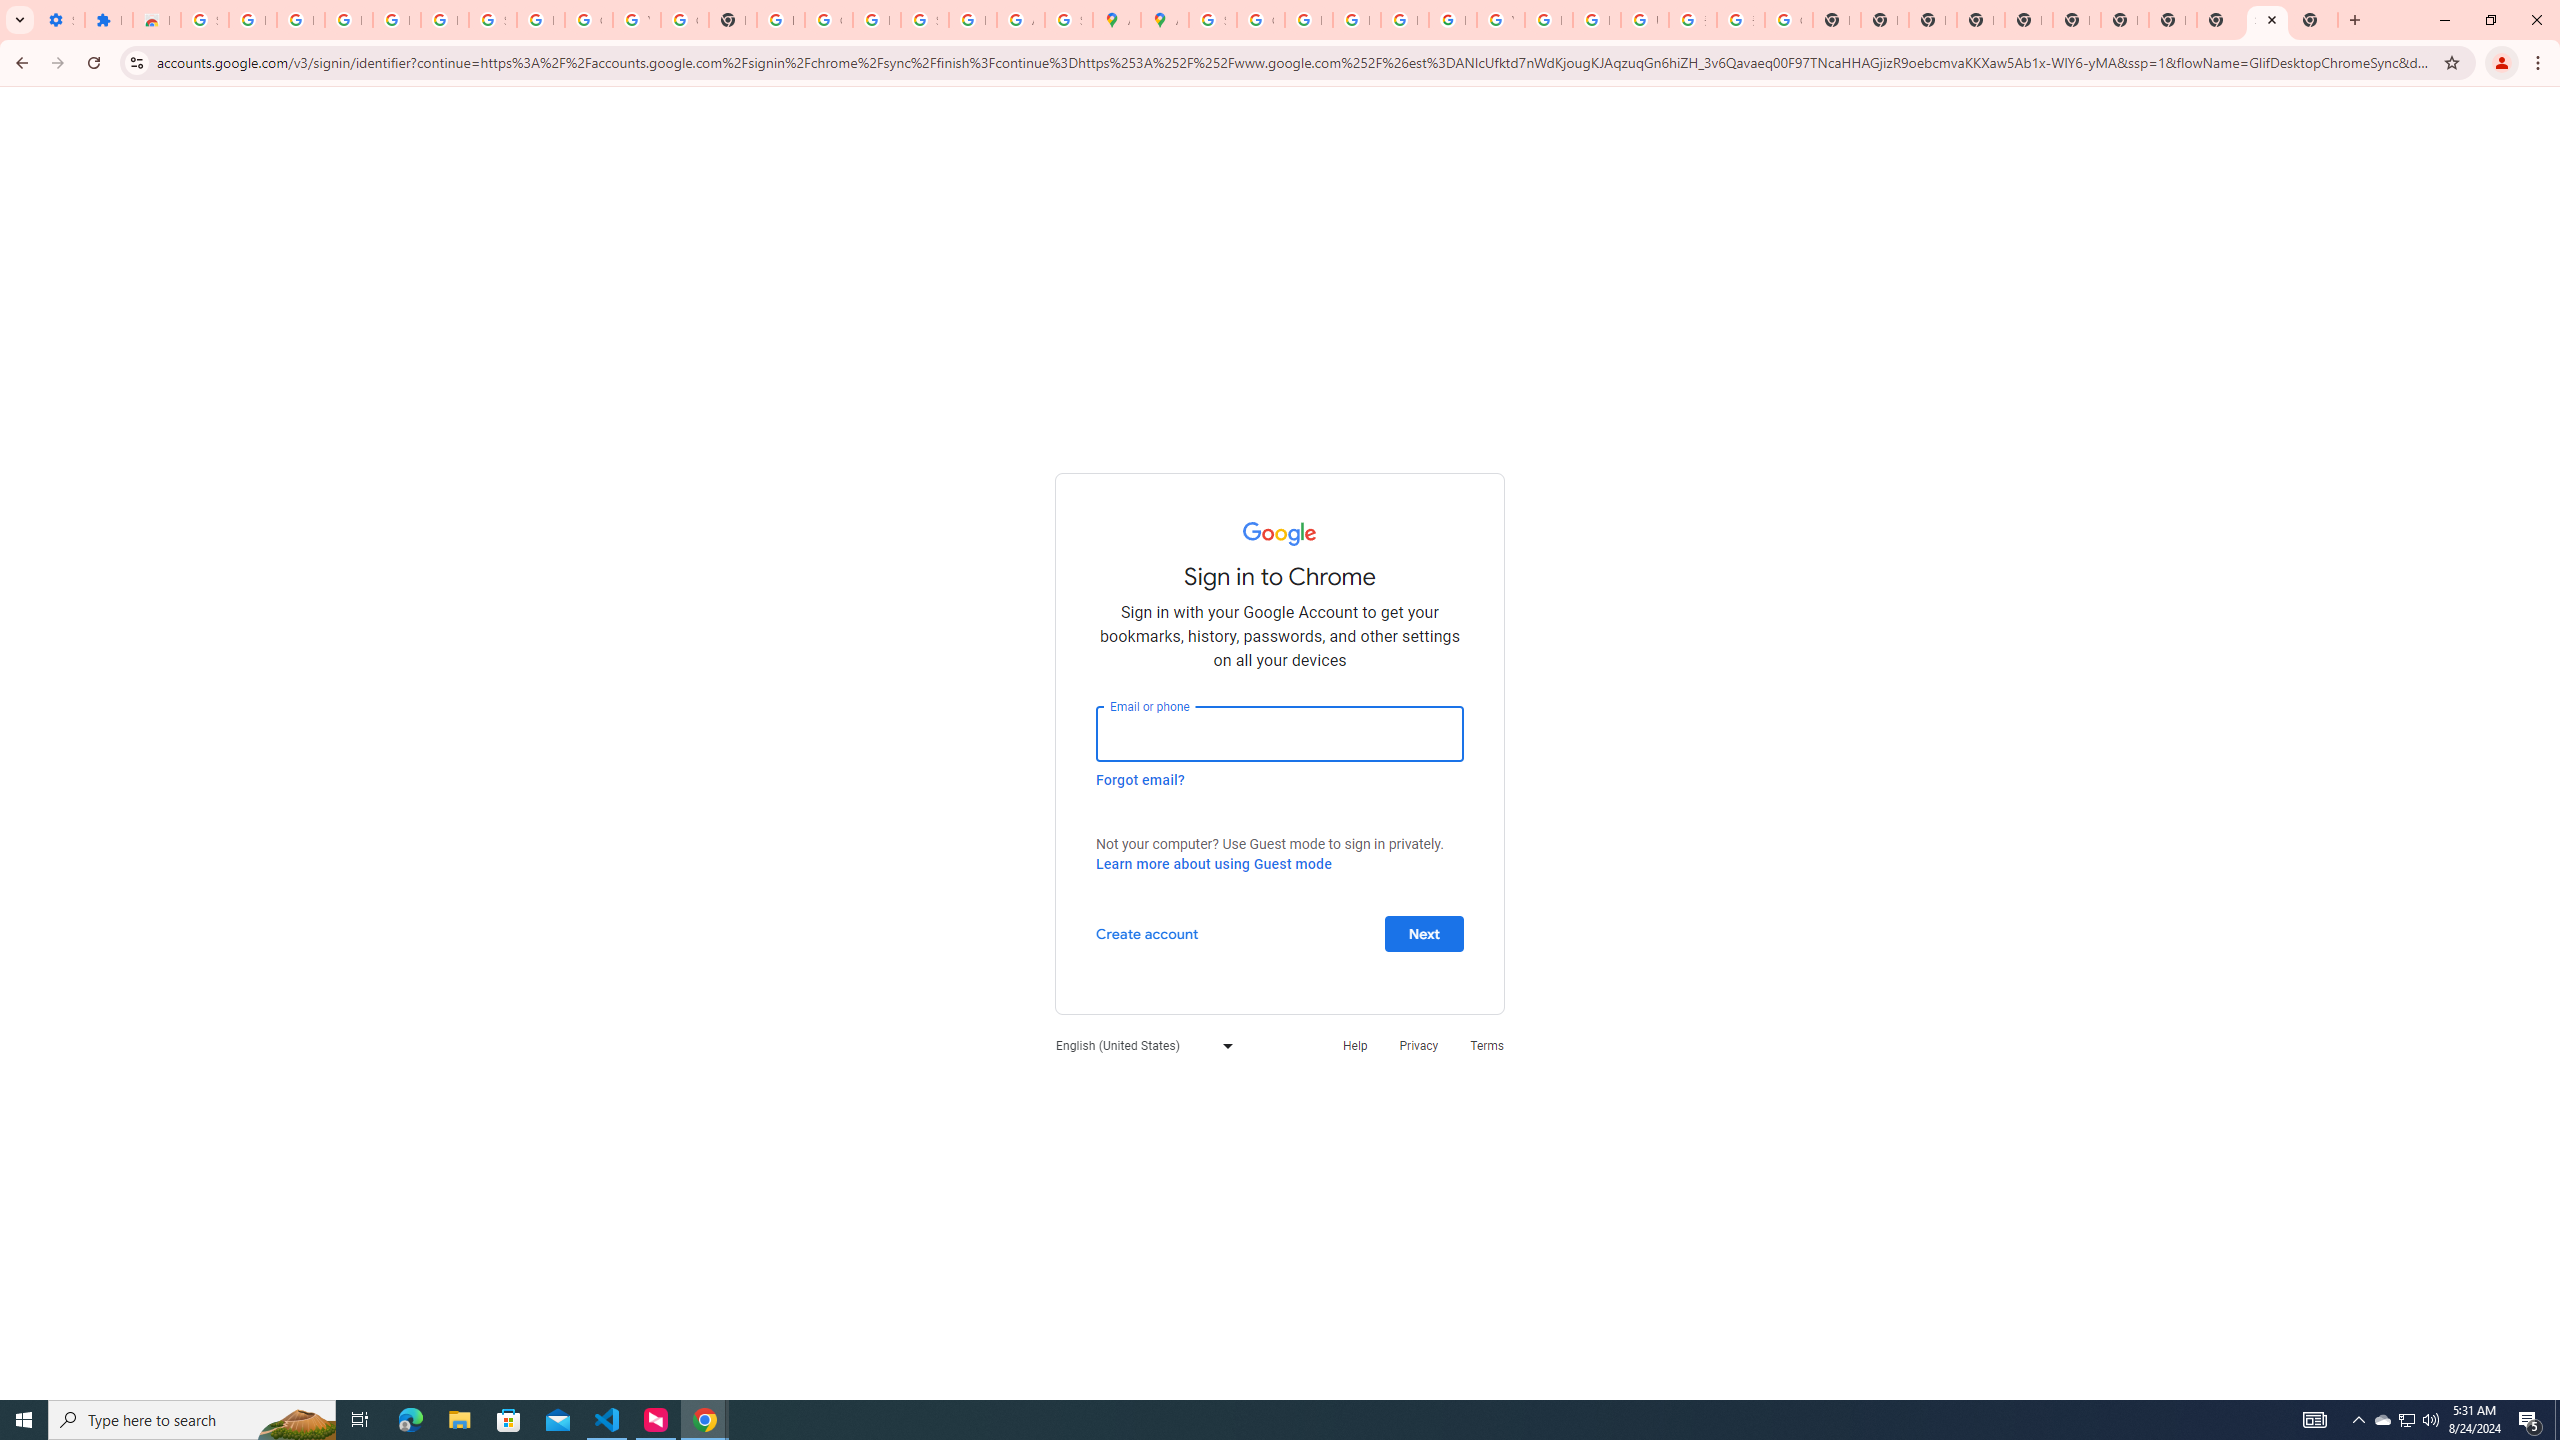  I want to click on Google Images, so click(1789, 20).